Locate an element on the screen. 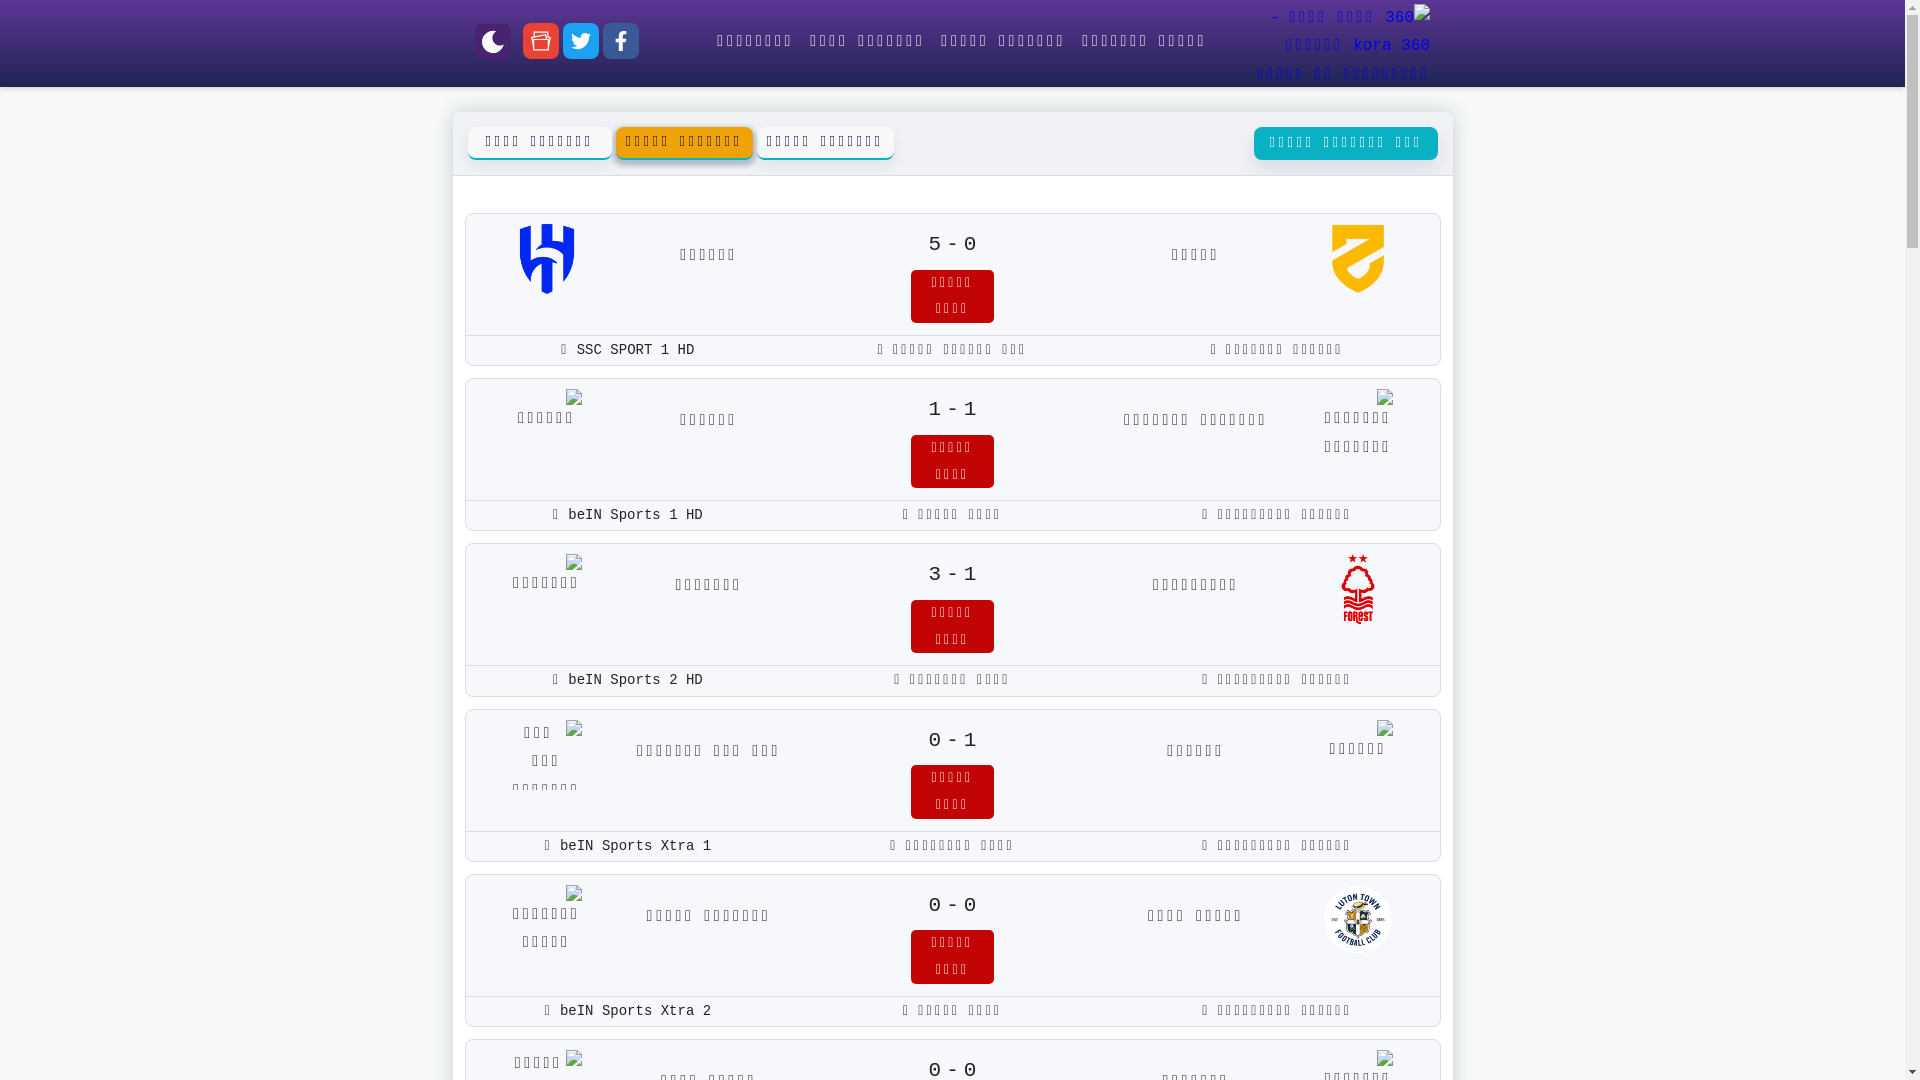 The height and width of the screenshot is (1080, 1920). twitter is located at coordinates (581, 46).